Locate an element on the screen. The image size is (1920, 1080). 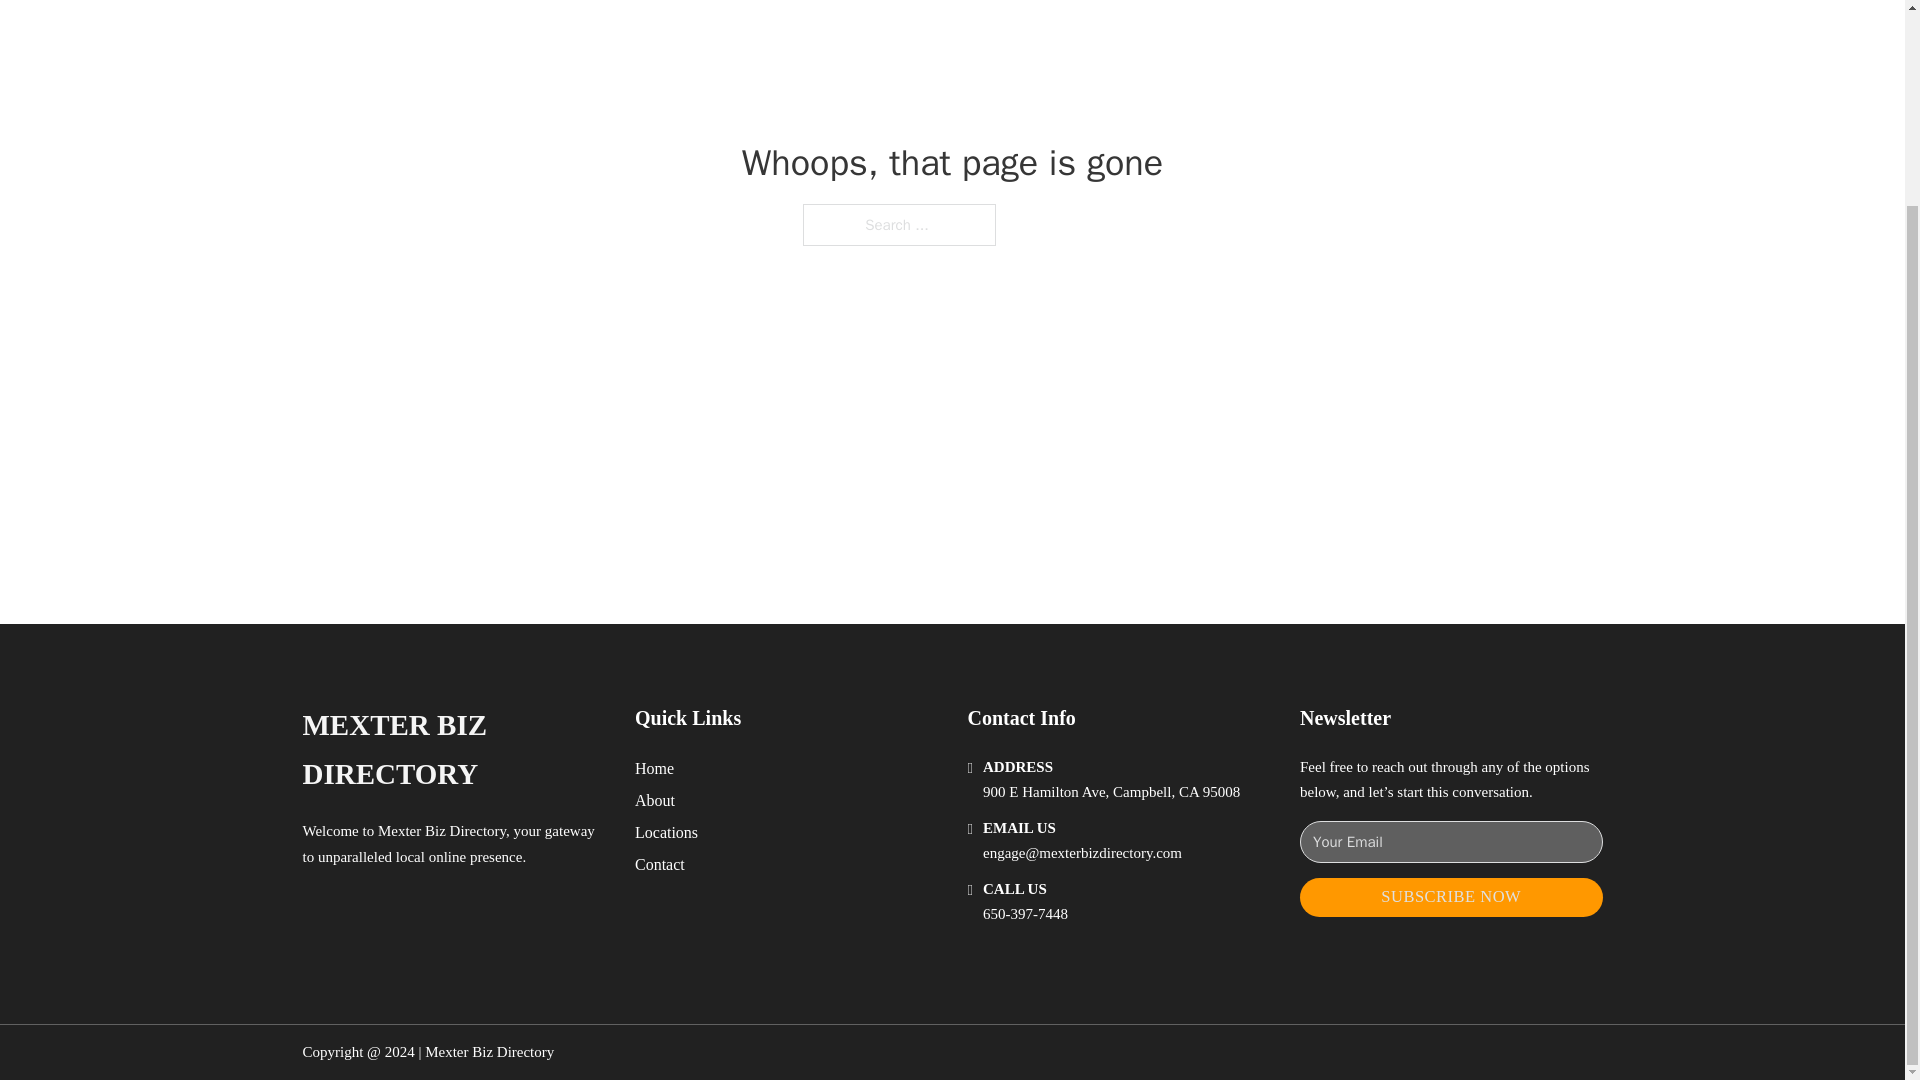
Home is located at coordinates (654, 768).